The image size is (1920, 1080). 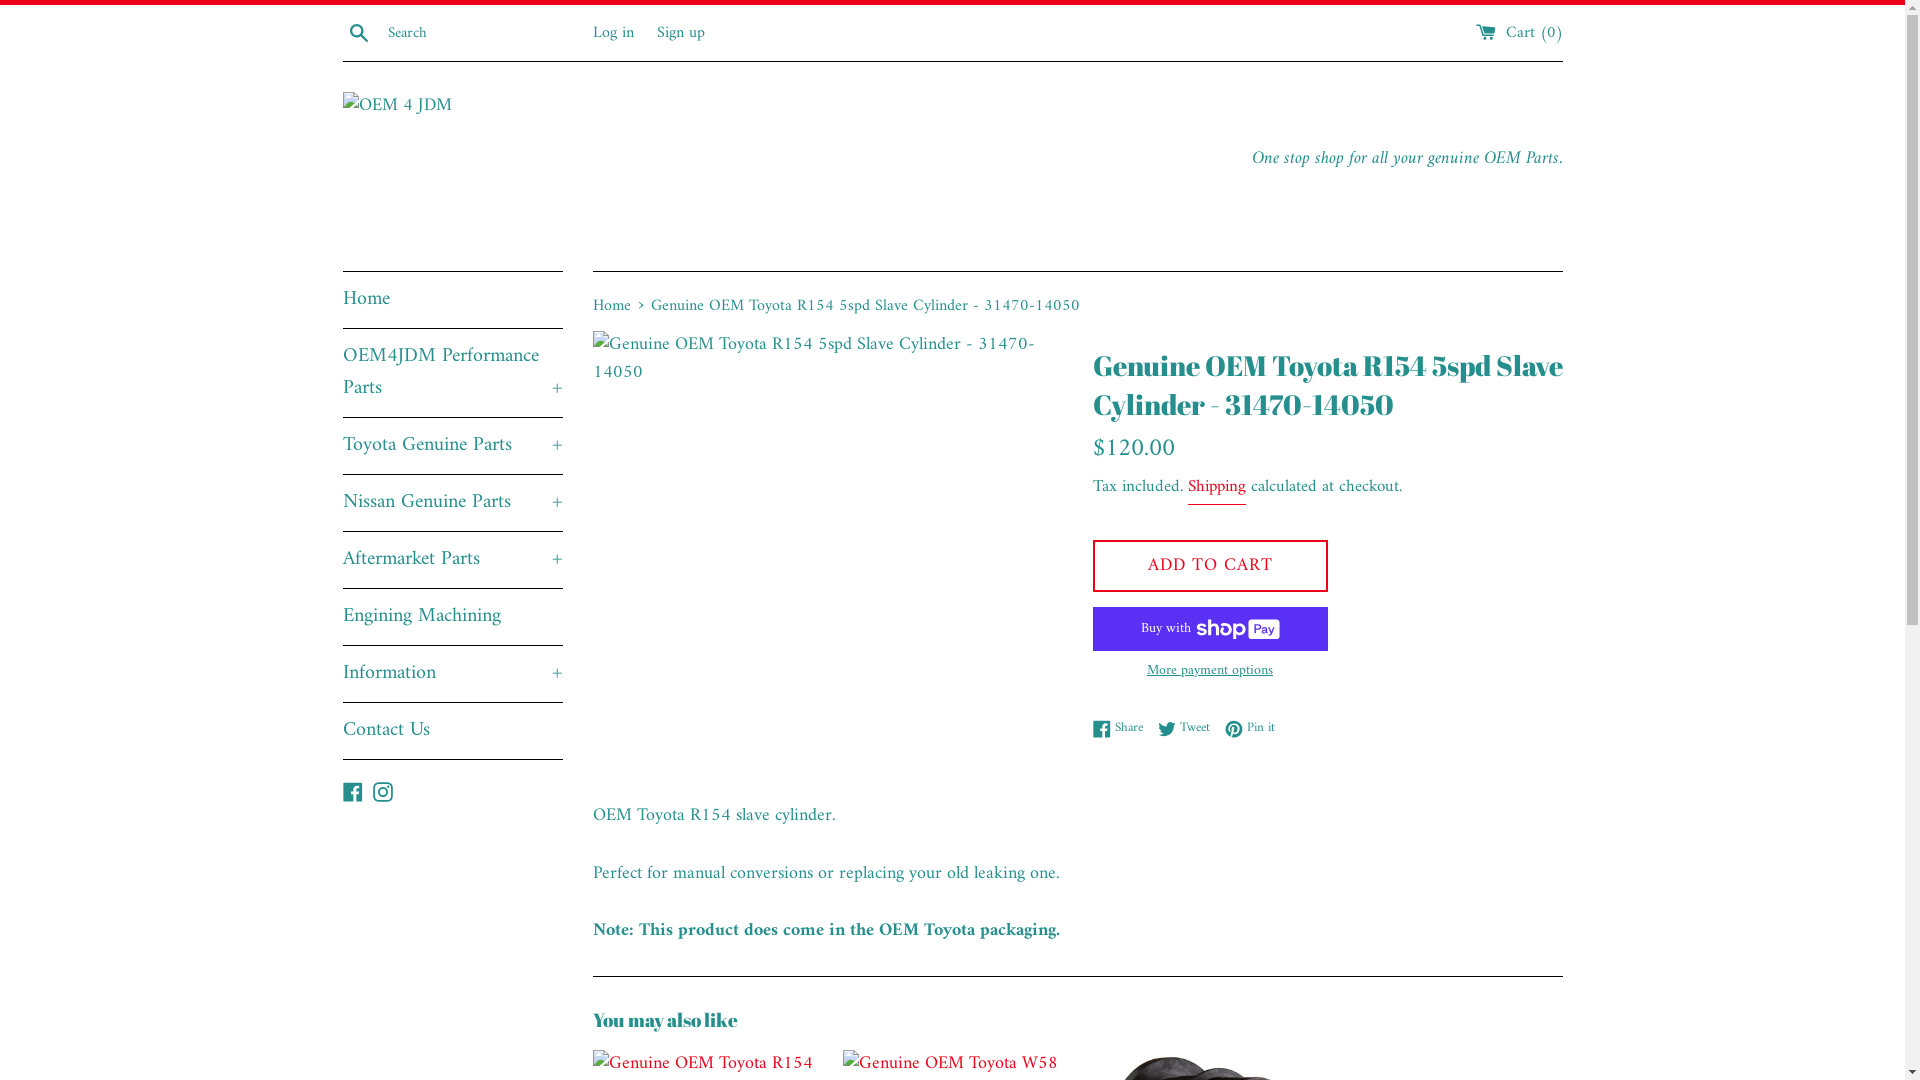 I want to click on Contact Us, so click(x=452, y=730).